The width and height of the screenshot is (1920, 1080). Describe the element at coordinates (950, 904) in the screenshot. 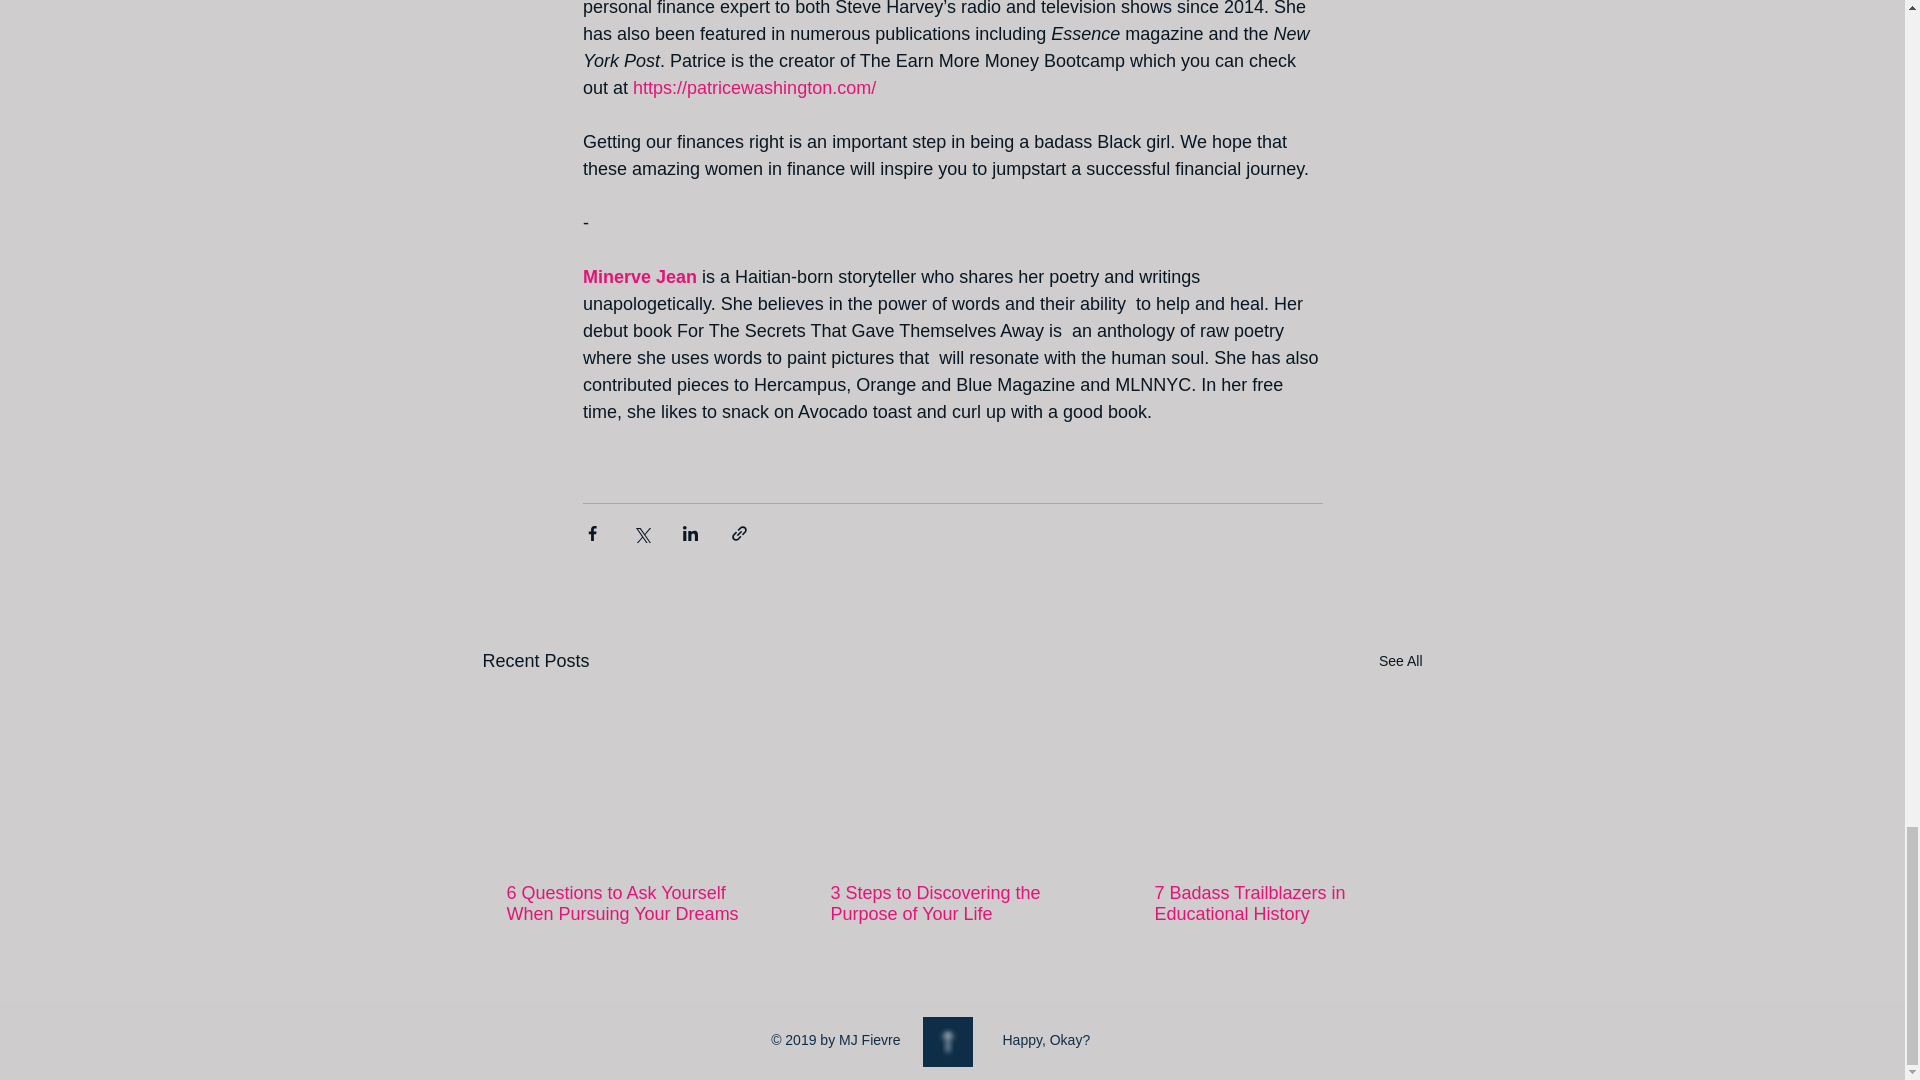

I see `3 Steps to Discovering the Purpose of Your Life` at that location.